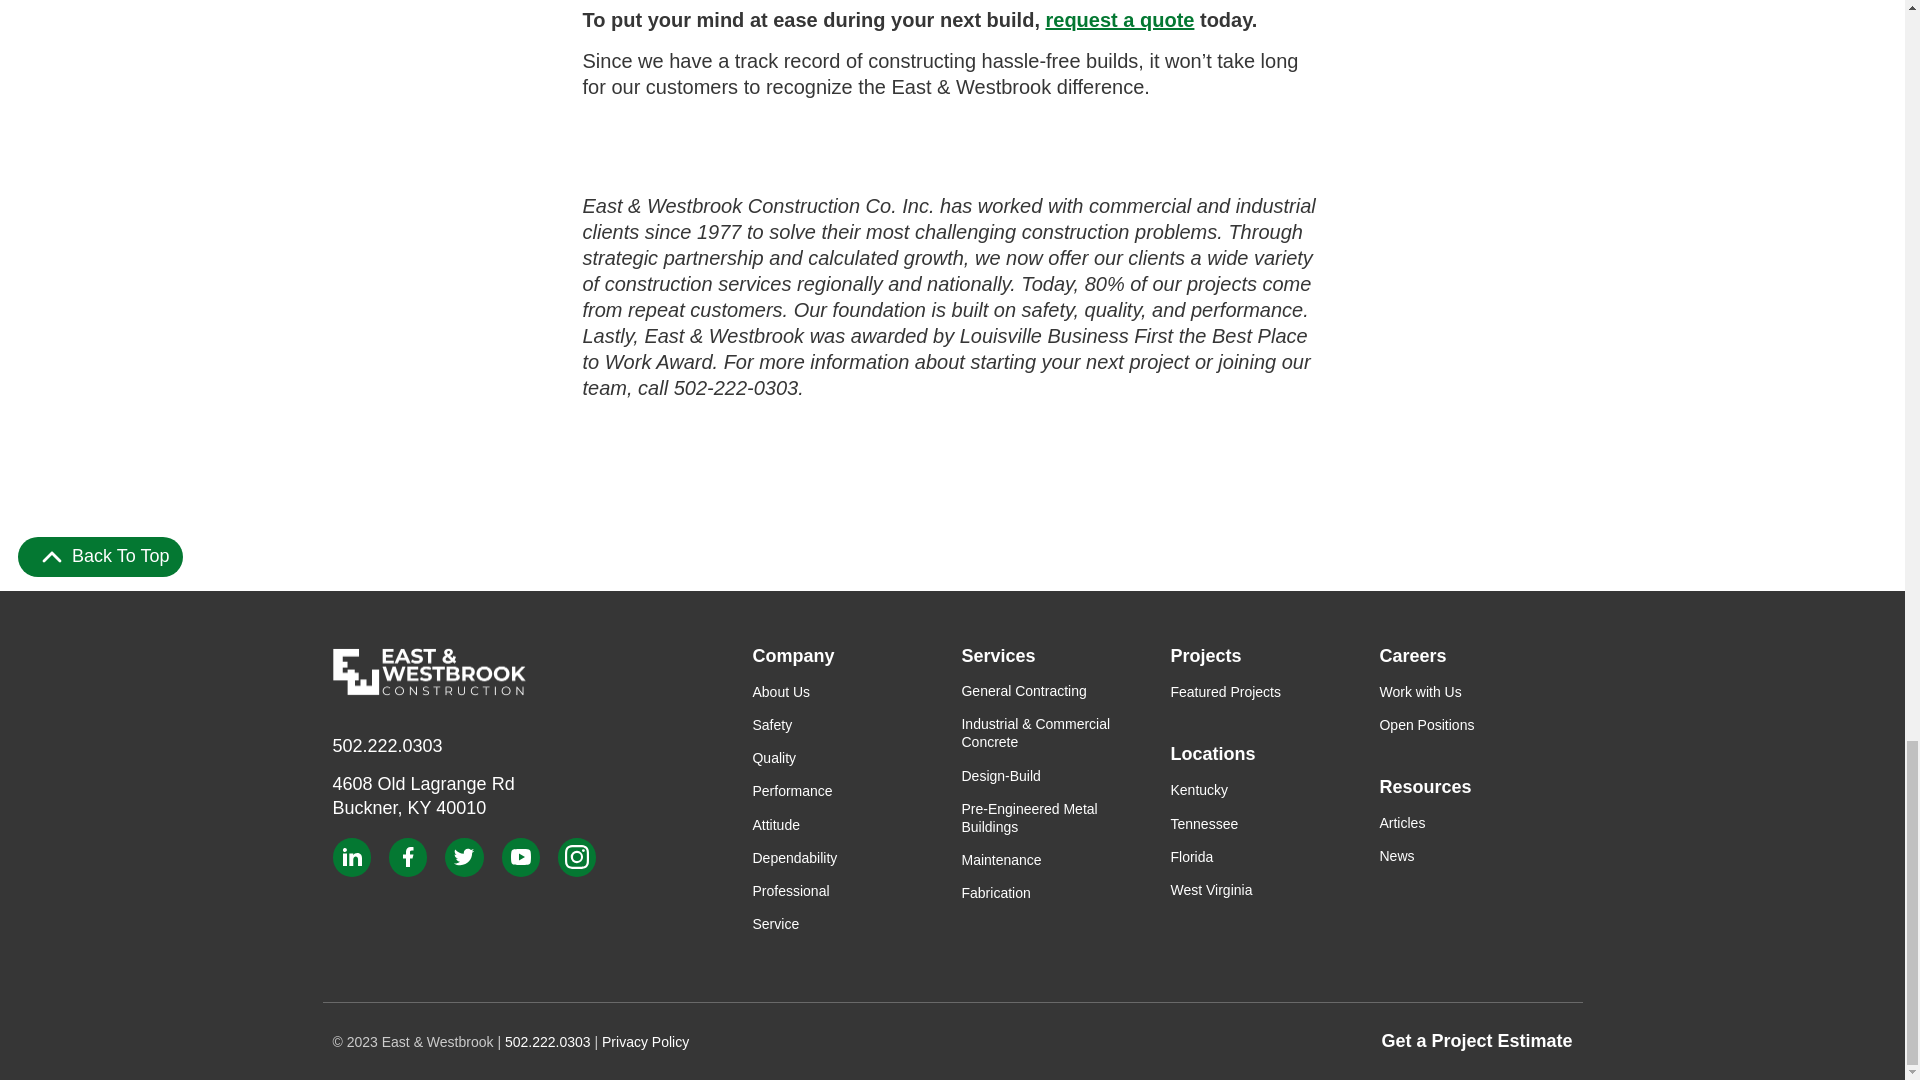  Describe the element at coordinates (1057, 656) in the screenshot. I see `Services` at that location.